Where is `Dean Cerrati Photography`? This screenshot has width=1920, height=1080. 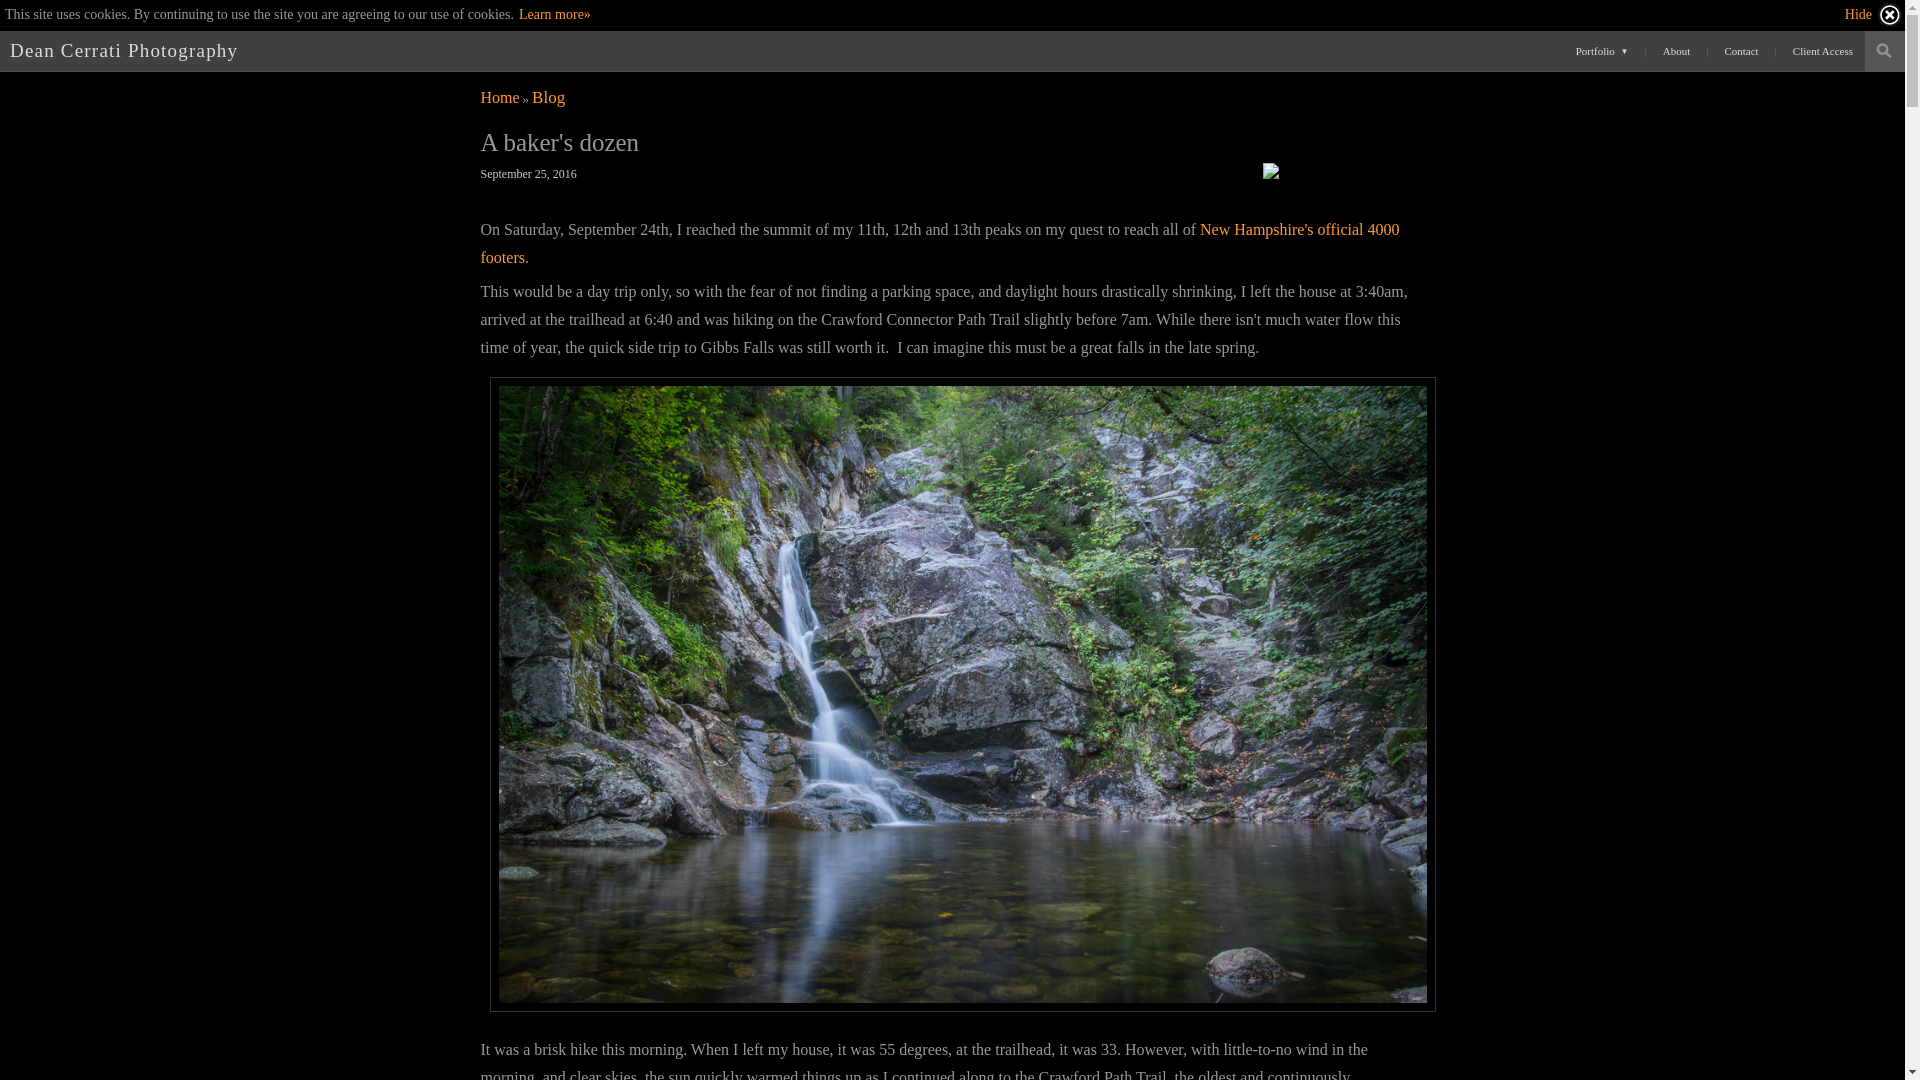
Dean Cerrati Photography is located at coordinates (499, 96).